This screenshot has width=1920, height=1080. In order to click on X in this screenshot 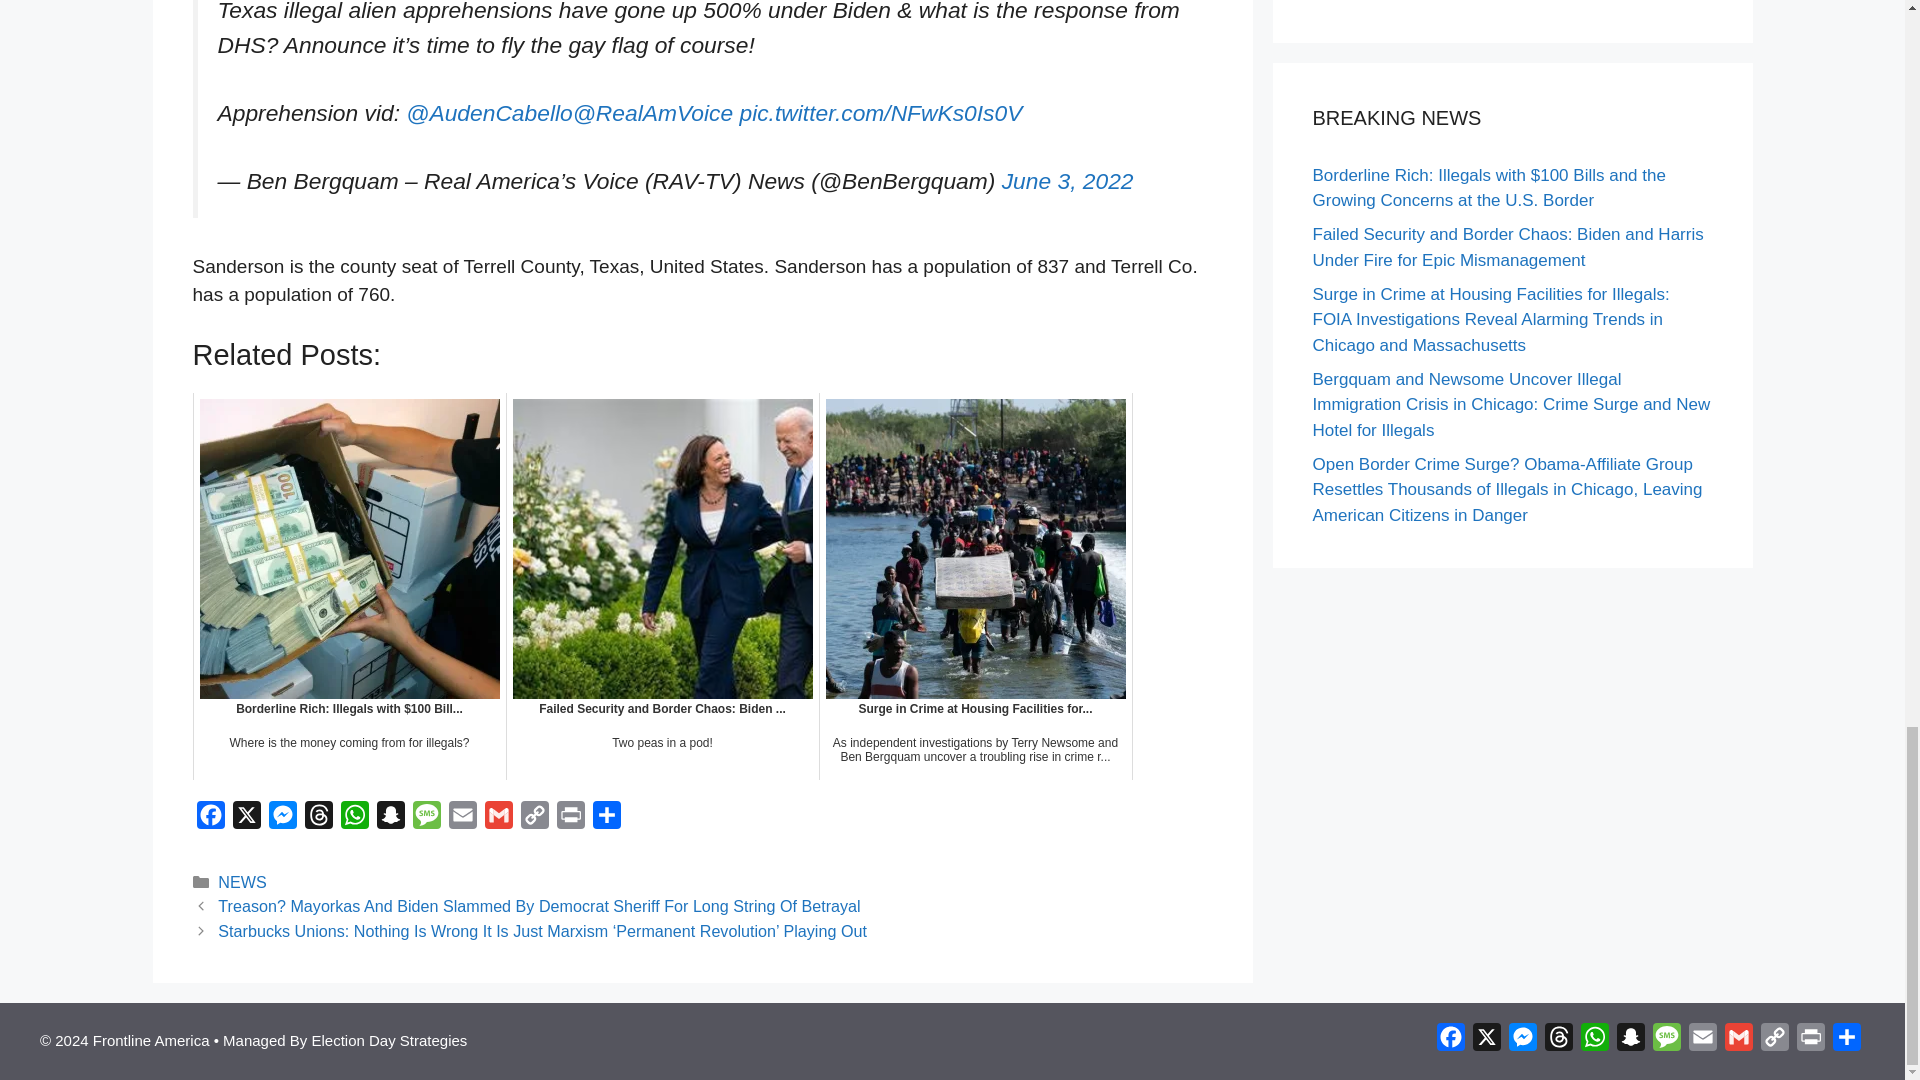, I will do `click(246, 820)`.